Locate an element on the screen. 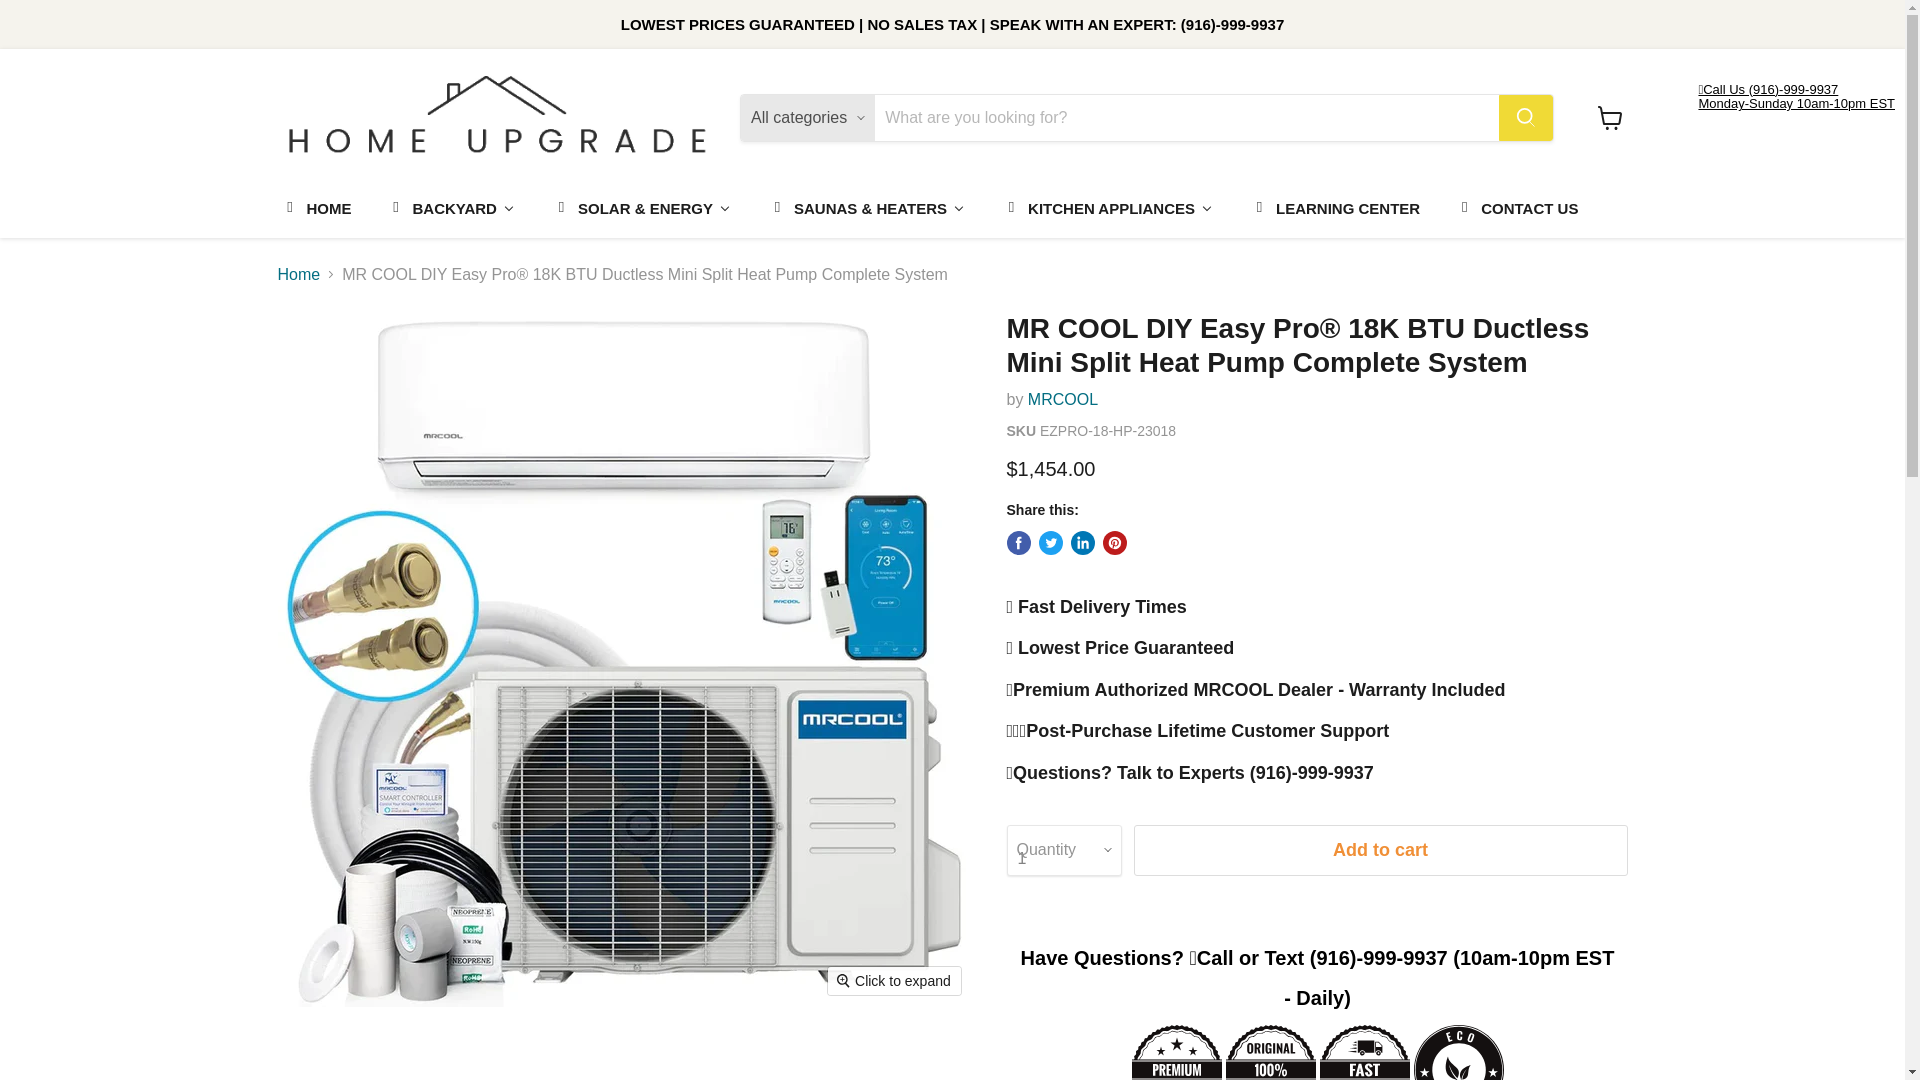 The height and width of the screenshot is (1080, 1920). HOME is located at coordinates (314, 206).